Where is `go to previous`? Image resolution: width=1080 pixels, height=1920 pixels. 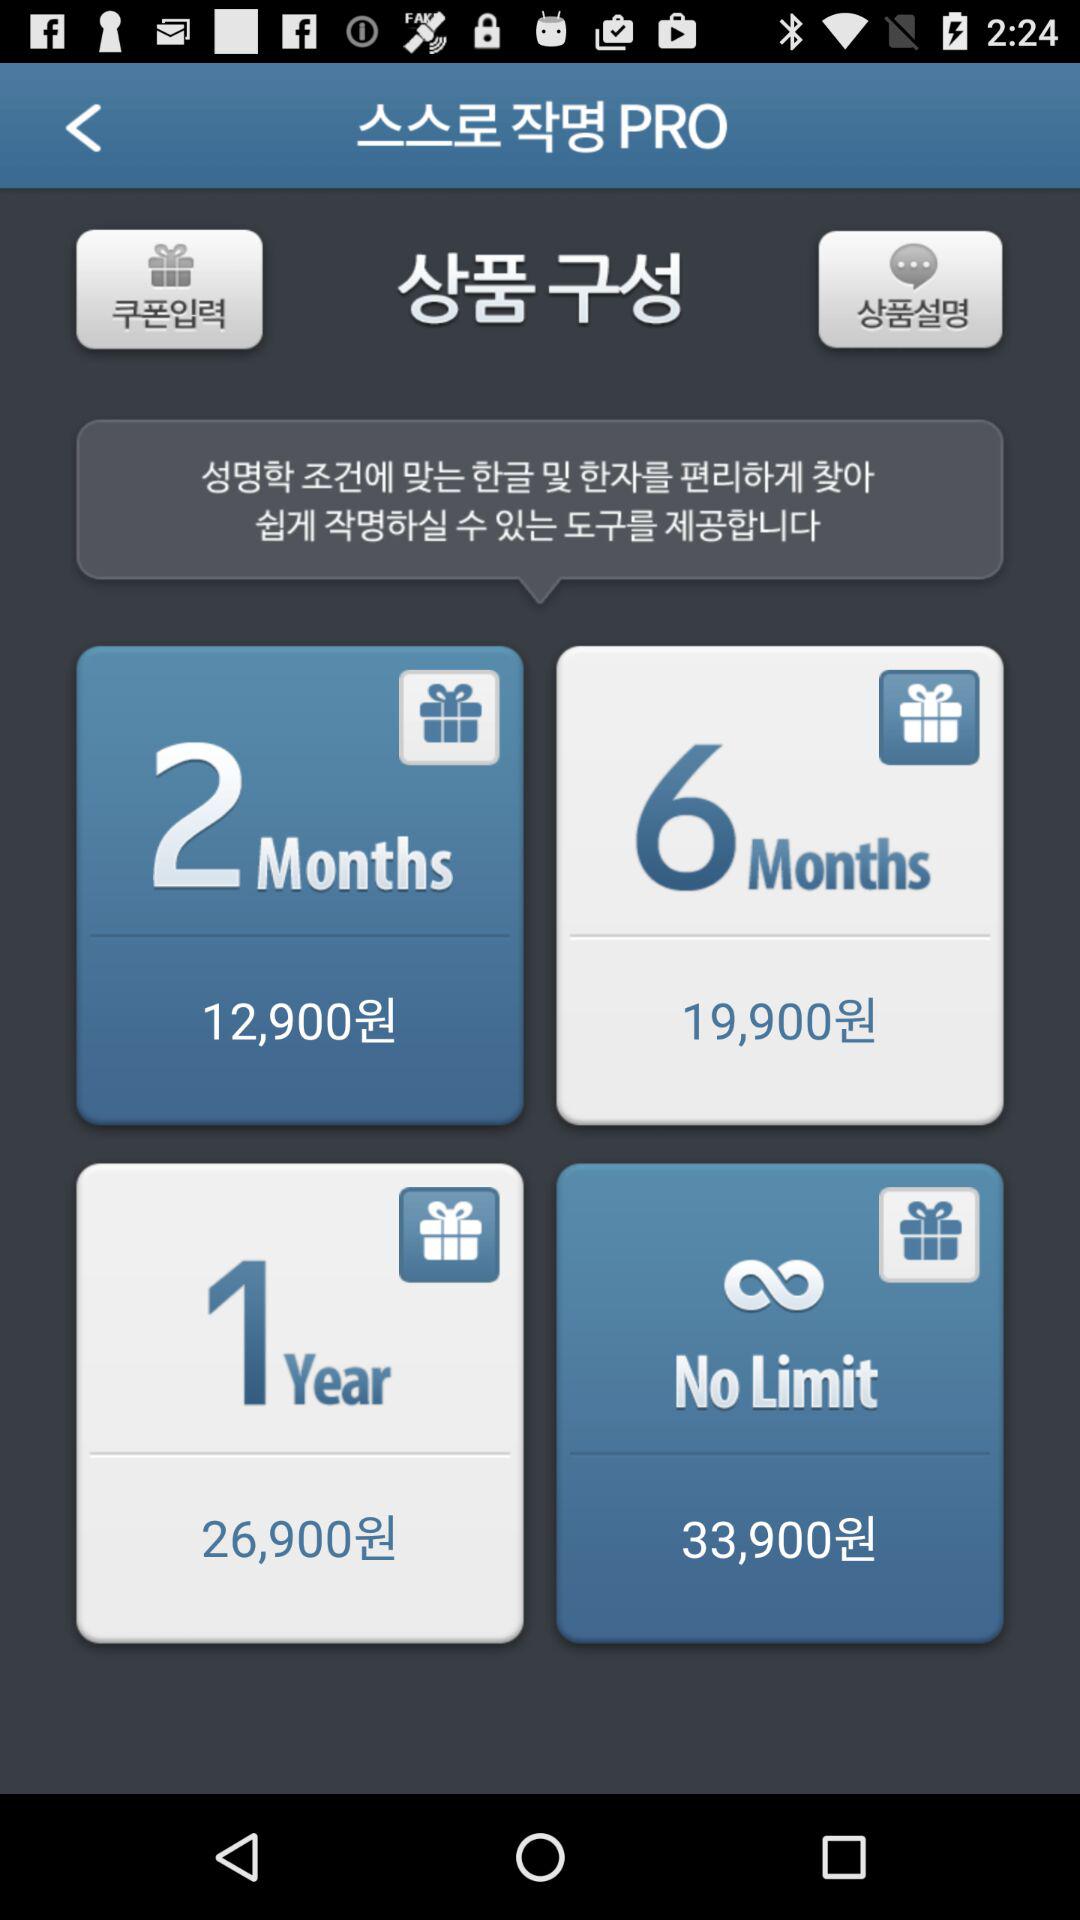
go to previous is located at coordinates (108, 134).